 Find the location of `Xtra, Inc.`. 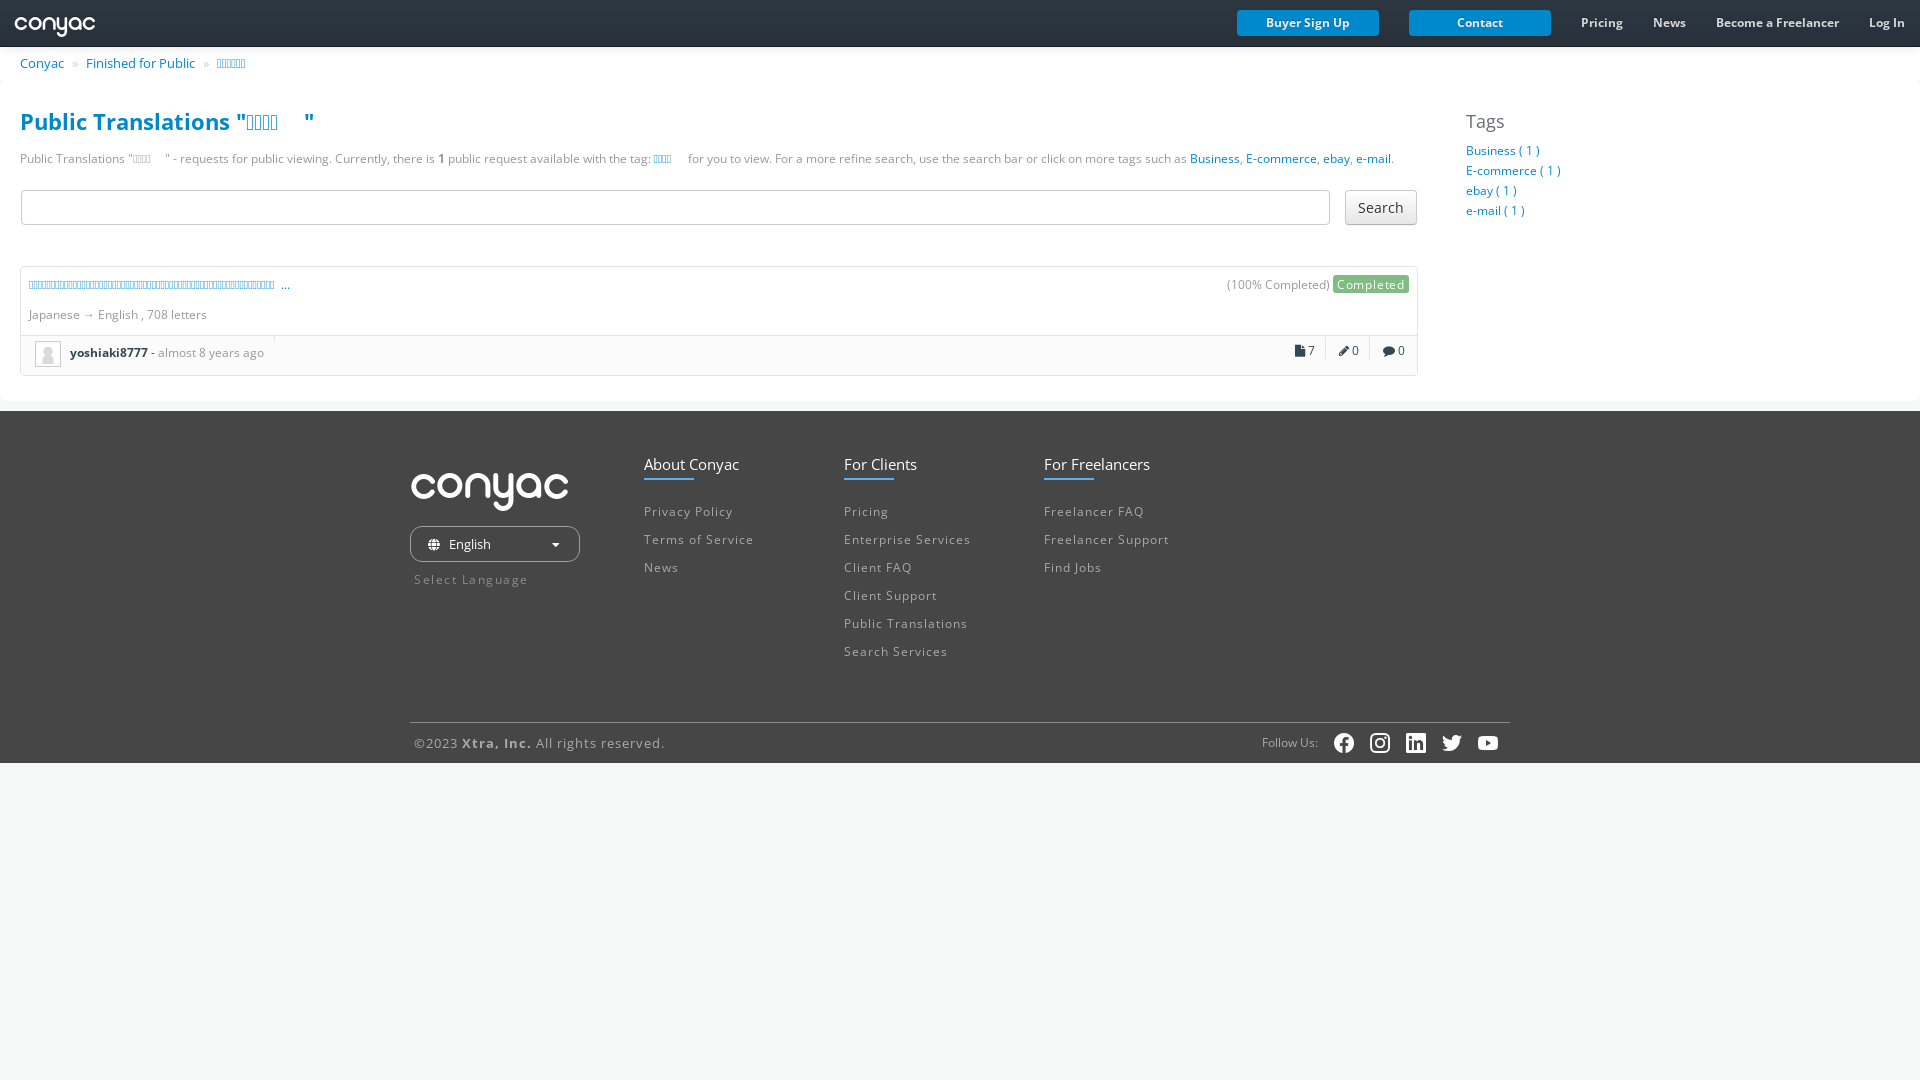

Xtra, Inc. is located at coordinates (497, 743).